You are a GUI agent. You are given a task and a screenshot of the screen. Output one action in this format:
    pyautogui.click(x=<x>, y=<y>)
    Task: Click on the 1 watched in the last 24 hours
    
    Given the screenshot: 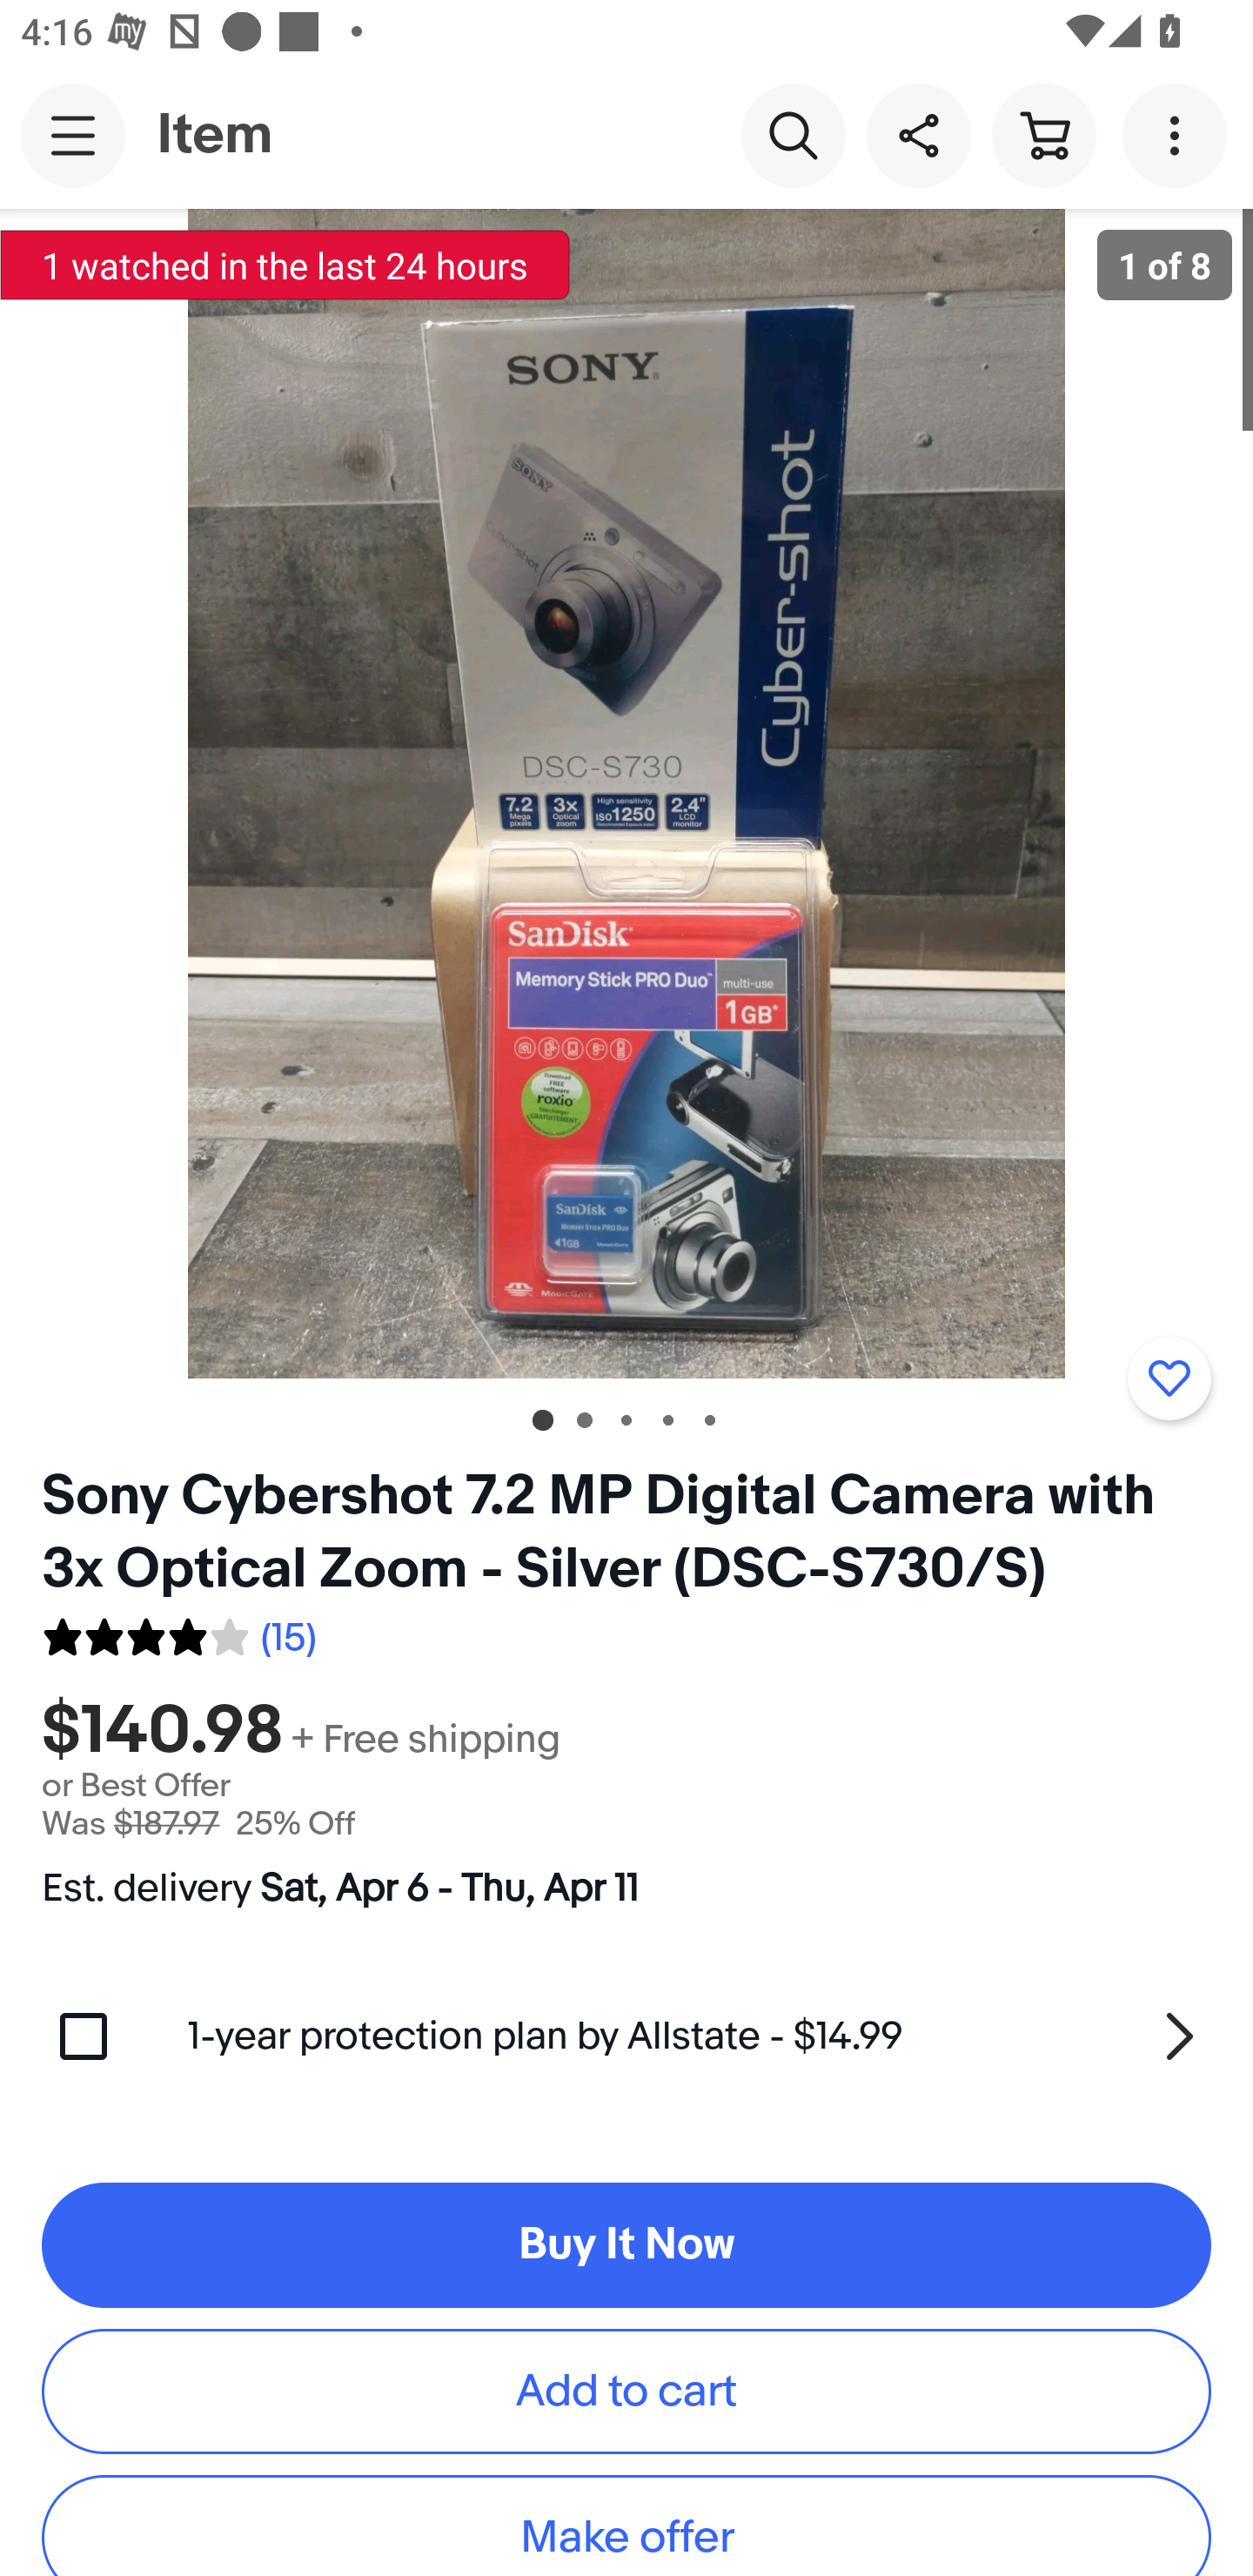 What is the action you would take?
    pyautogui.click(x=285, y=265)
    